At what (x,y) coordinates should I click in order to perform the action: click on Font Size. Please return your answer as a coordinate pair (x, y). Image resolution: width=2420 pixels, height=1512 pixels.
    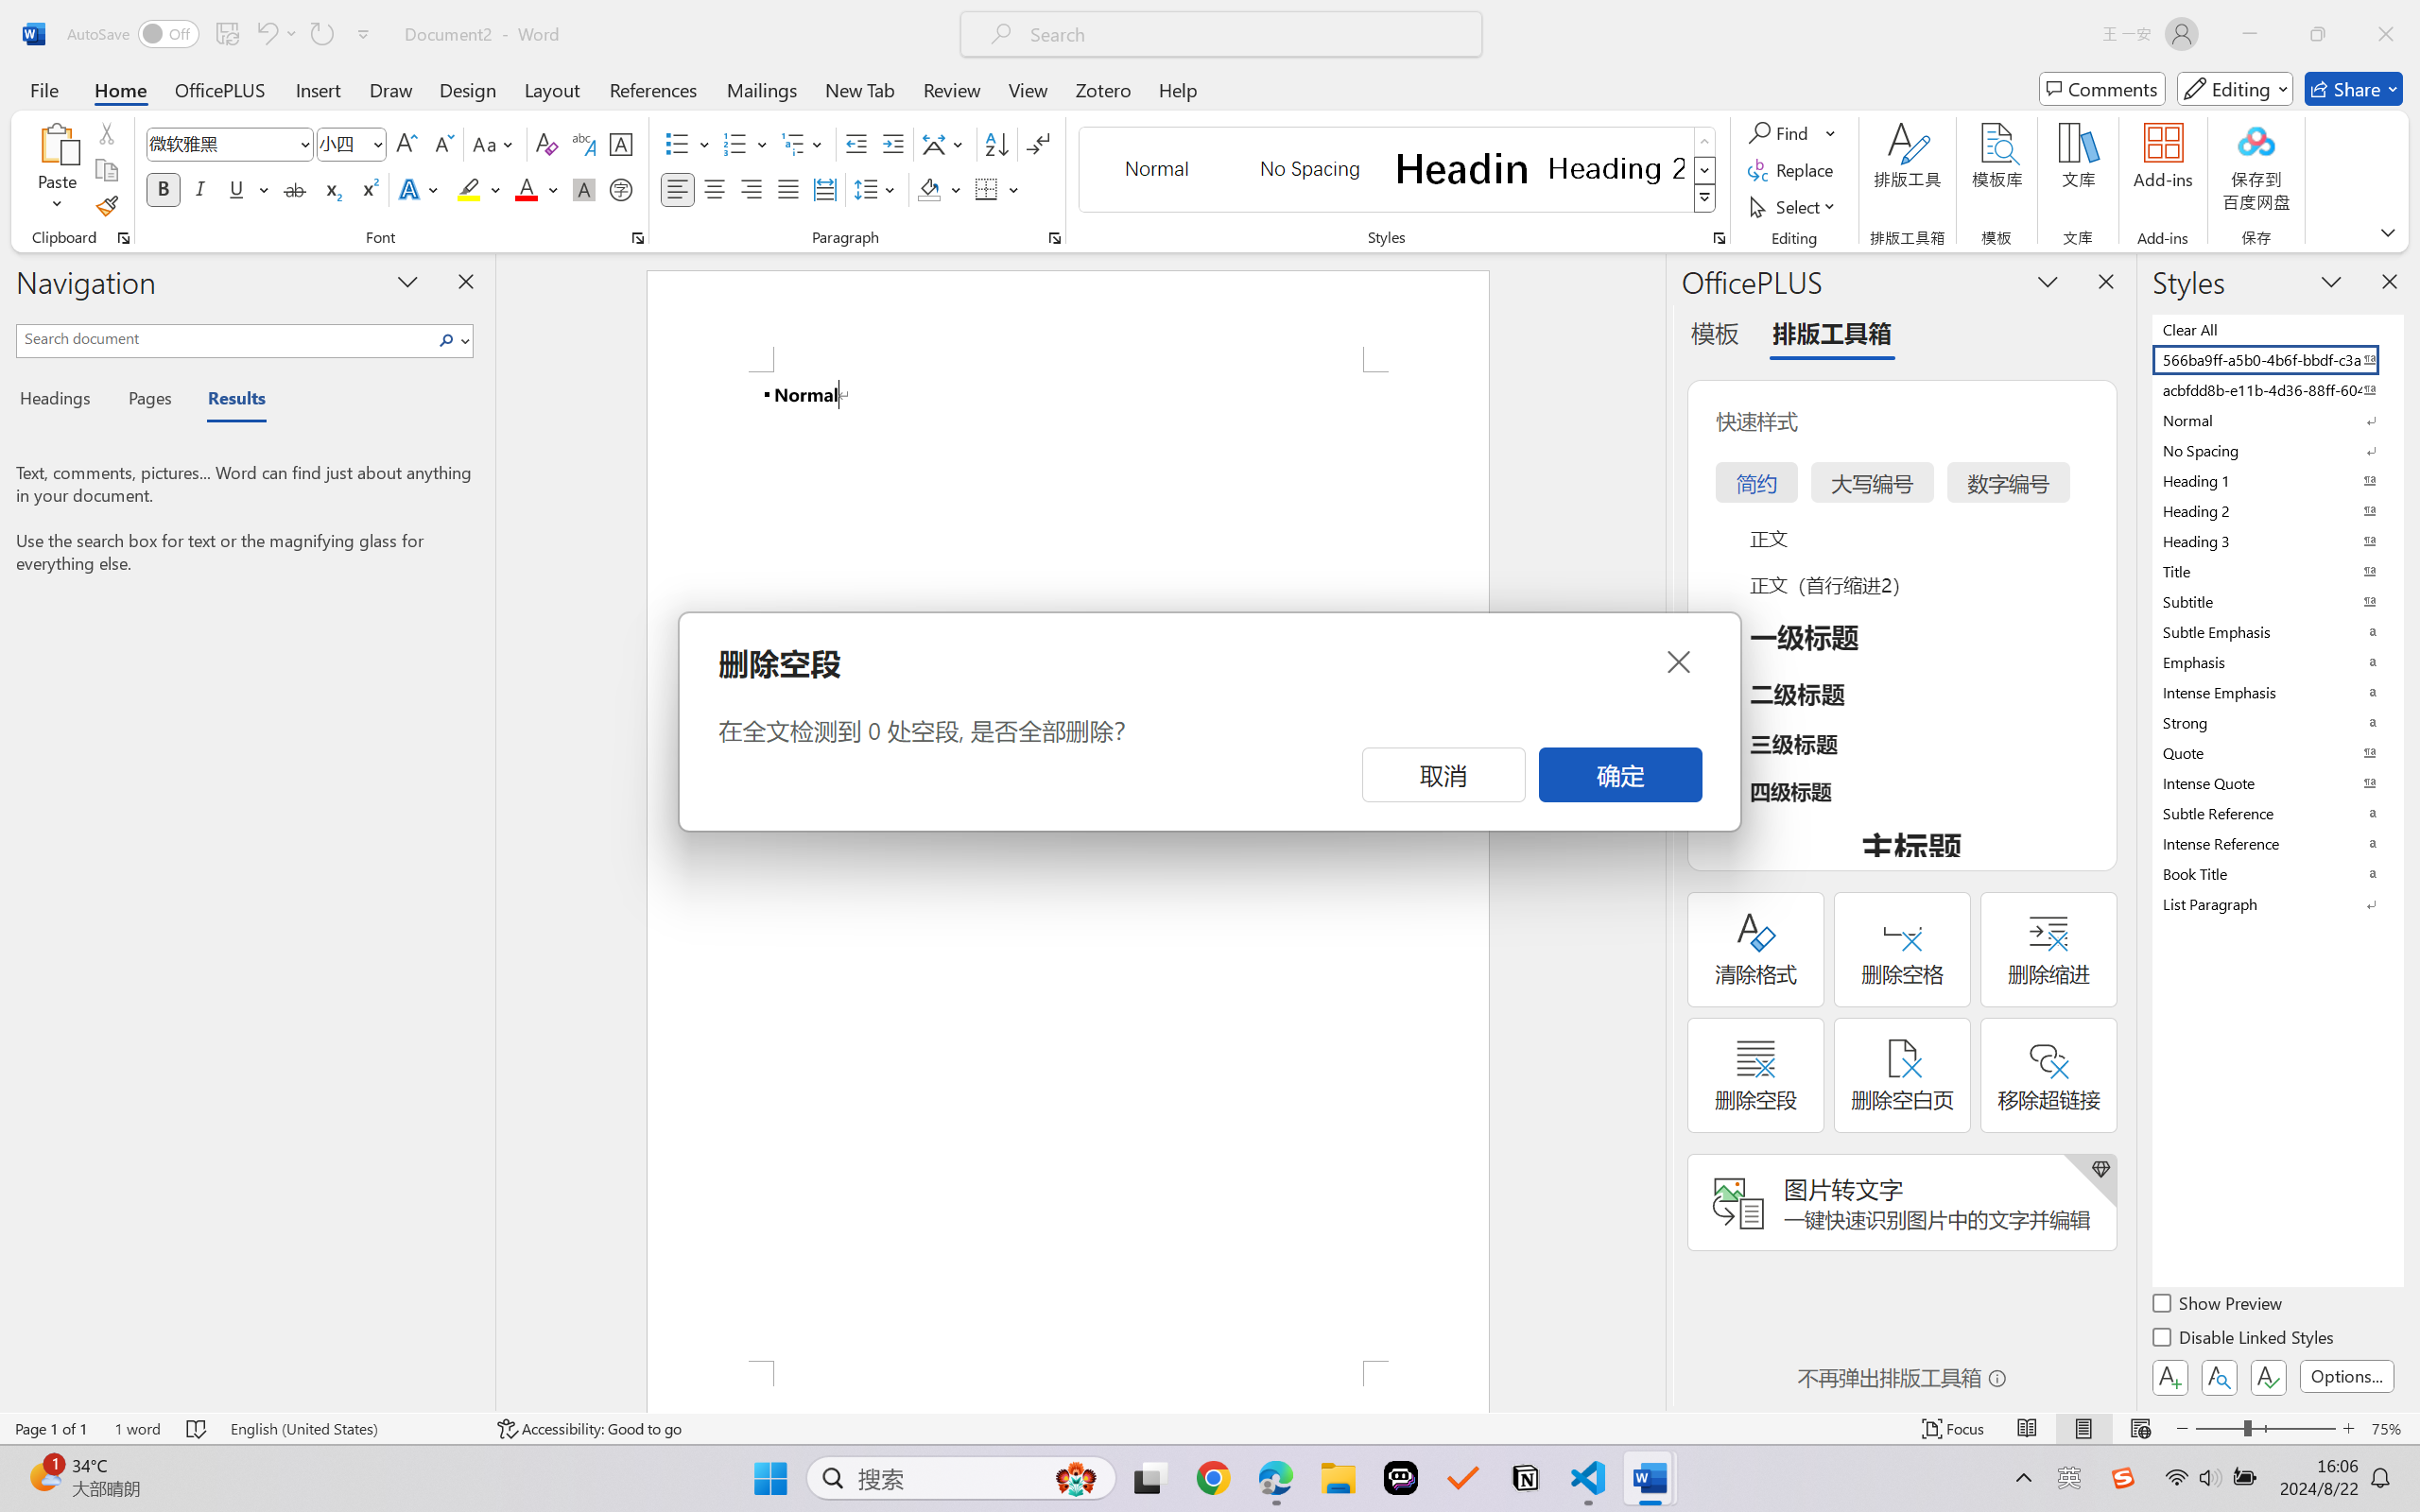
    Looking at the image, I should click on (342, 144).